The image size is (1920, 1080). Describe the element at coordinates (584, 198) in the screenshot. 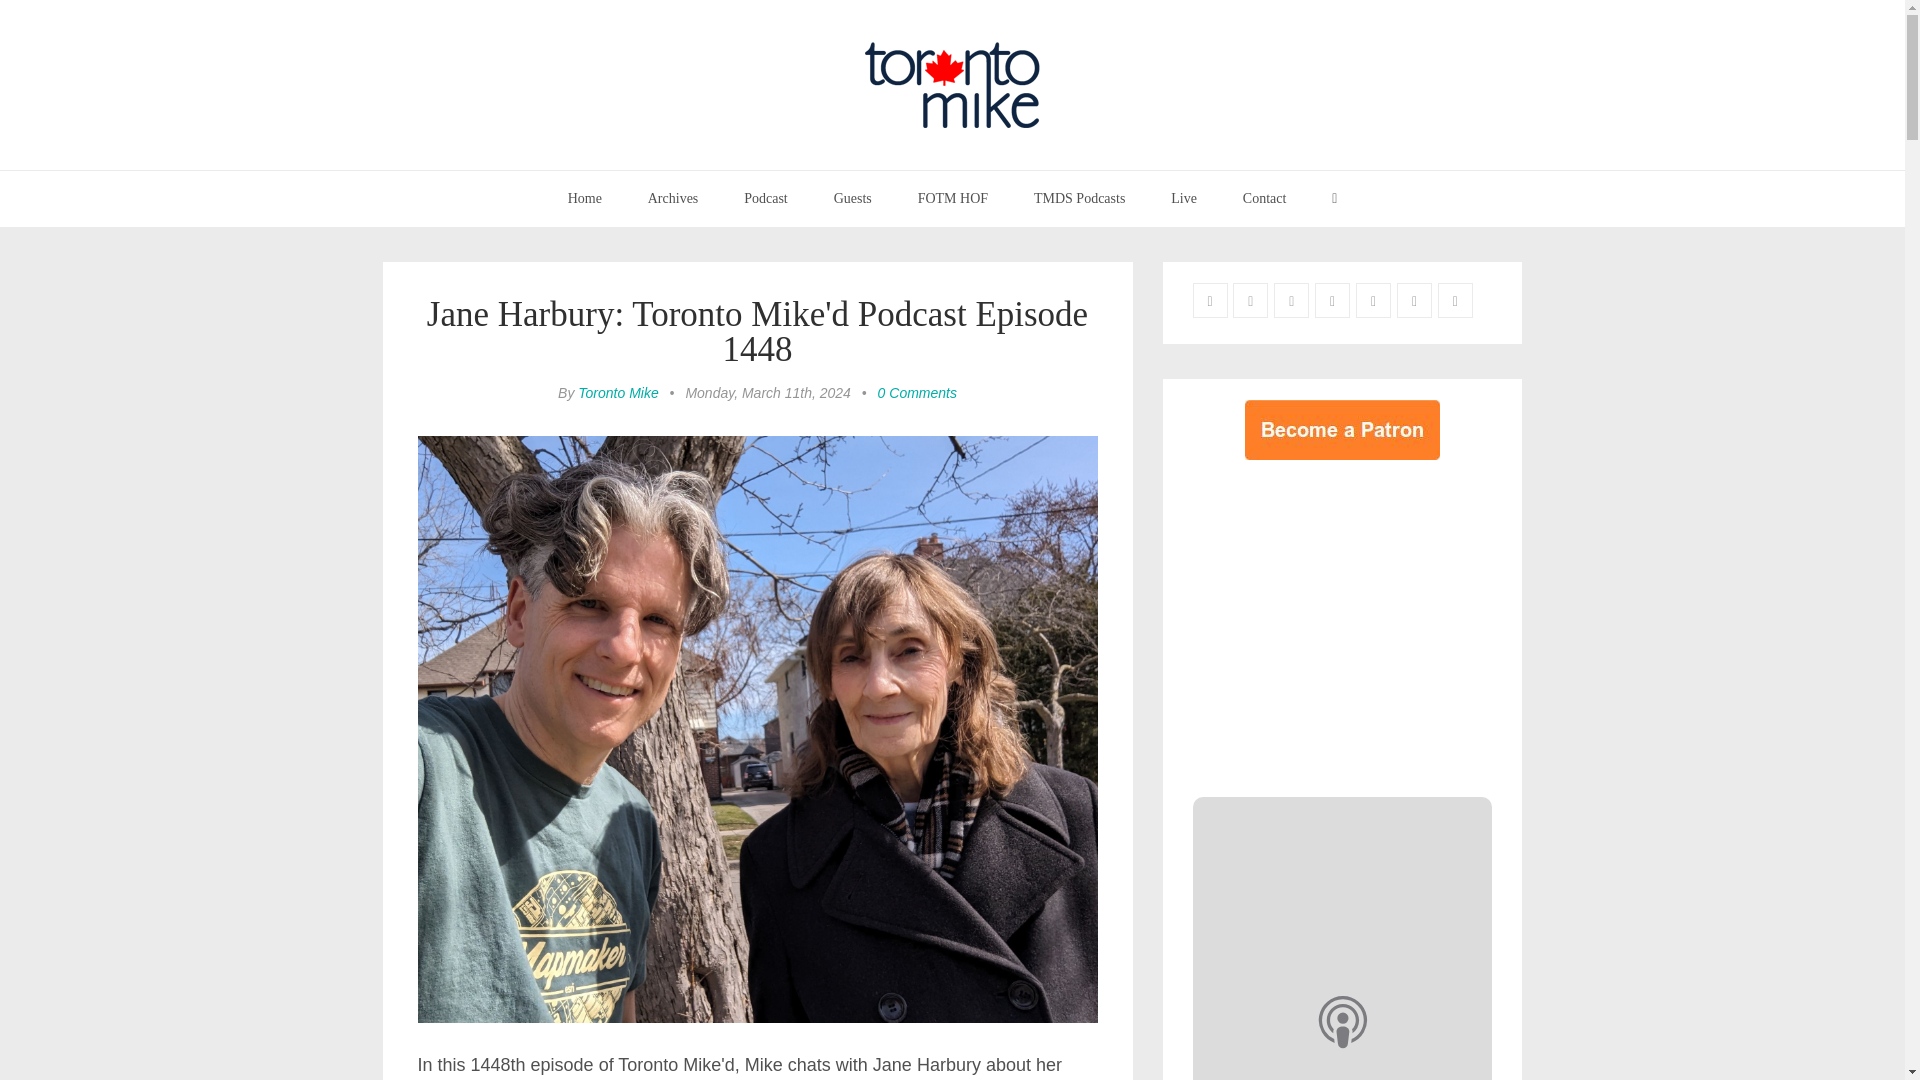

I see `Home` at that location.